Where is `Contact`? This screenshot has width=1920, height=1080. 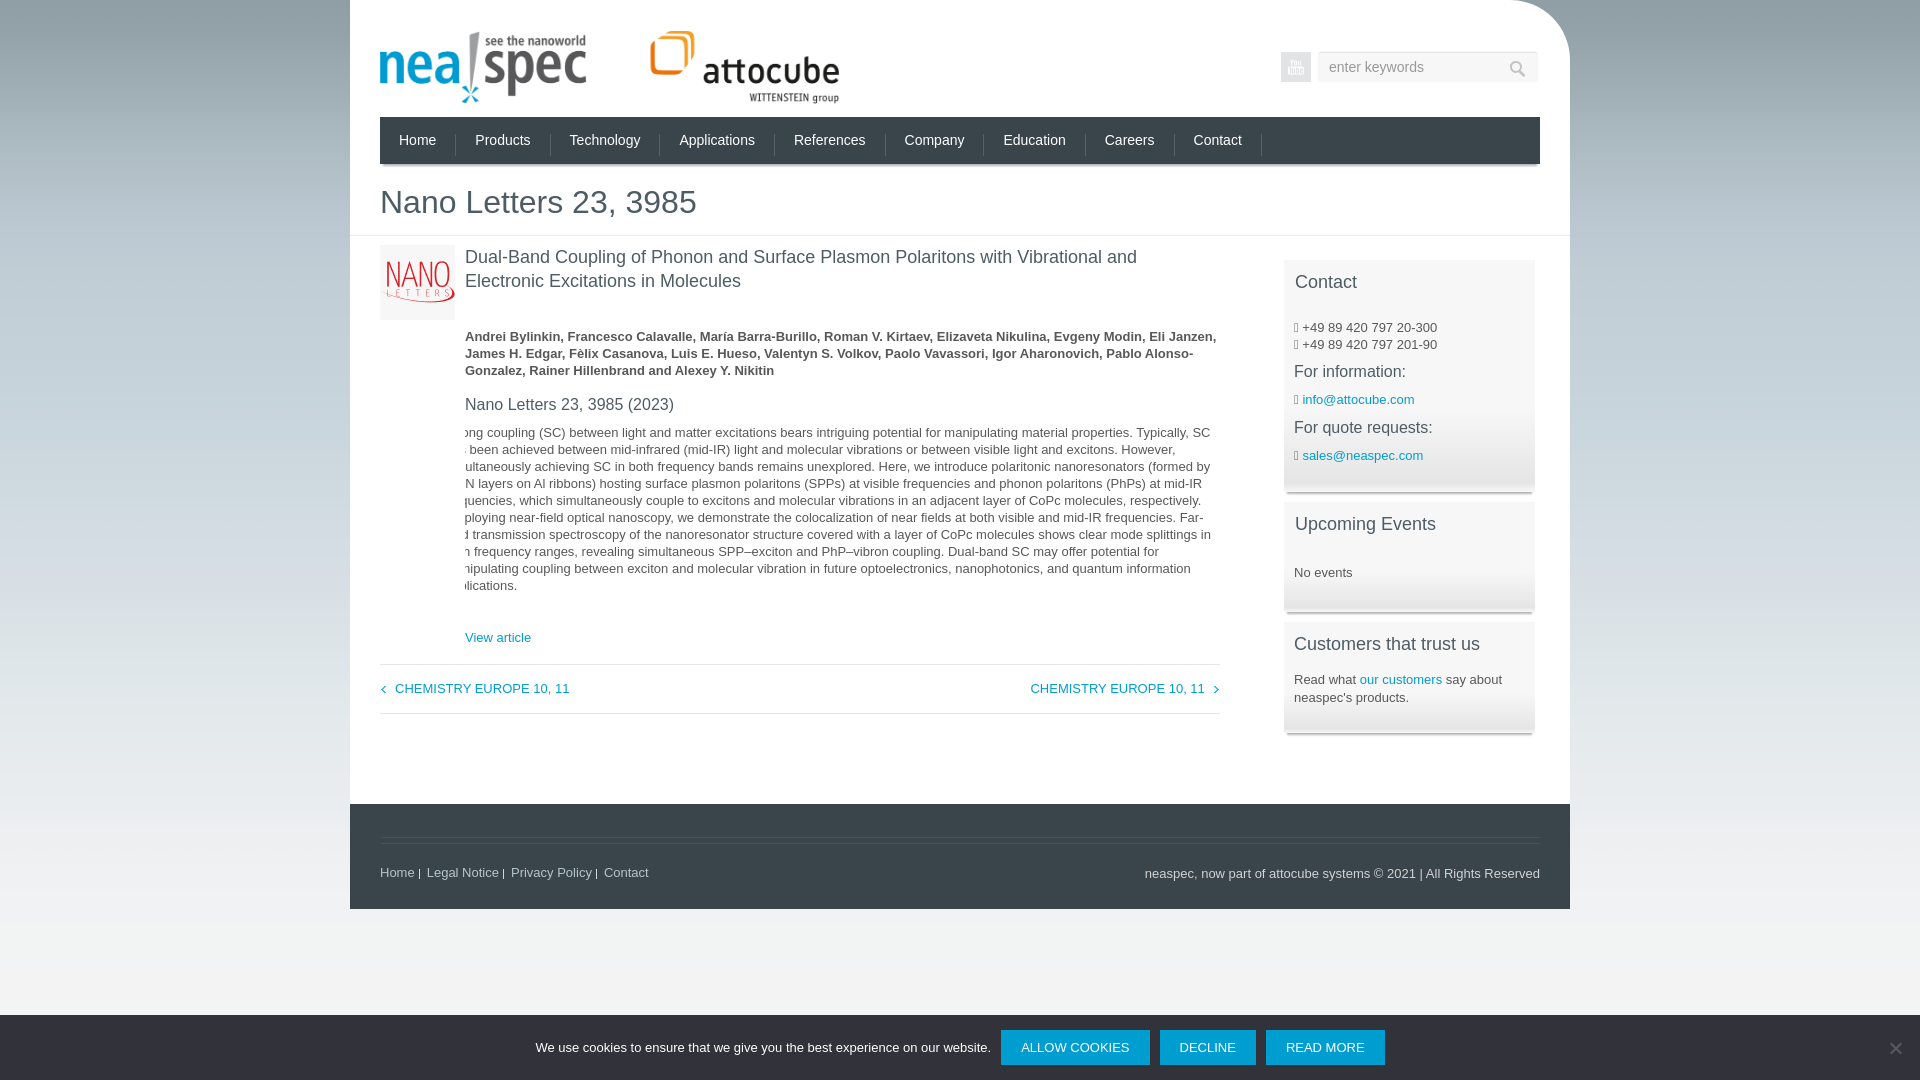
Contact is located at coordinates (1217, 140).